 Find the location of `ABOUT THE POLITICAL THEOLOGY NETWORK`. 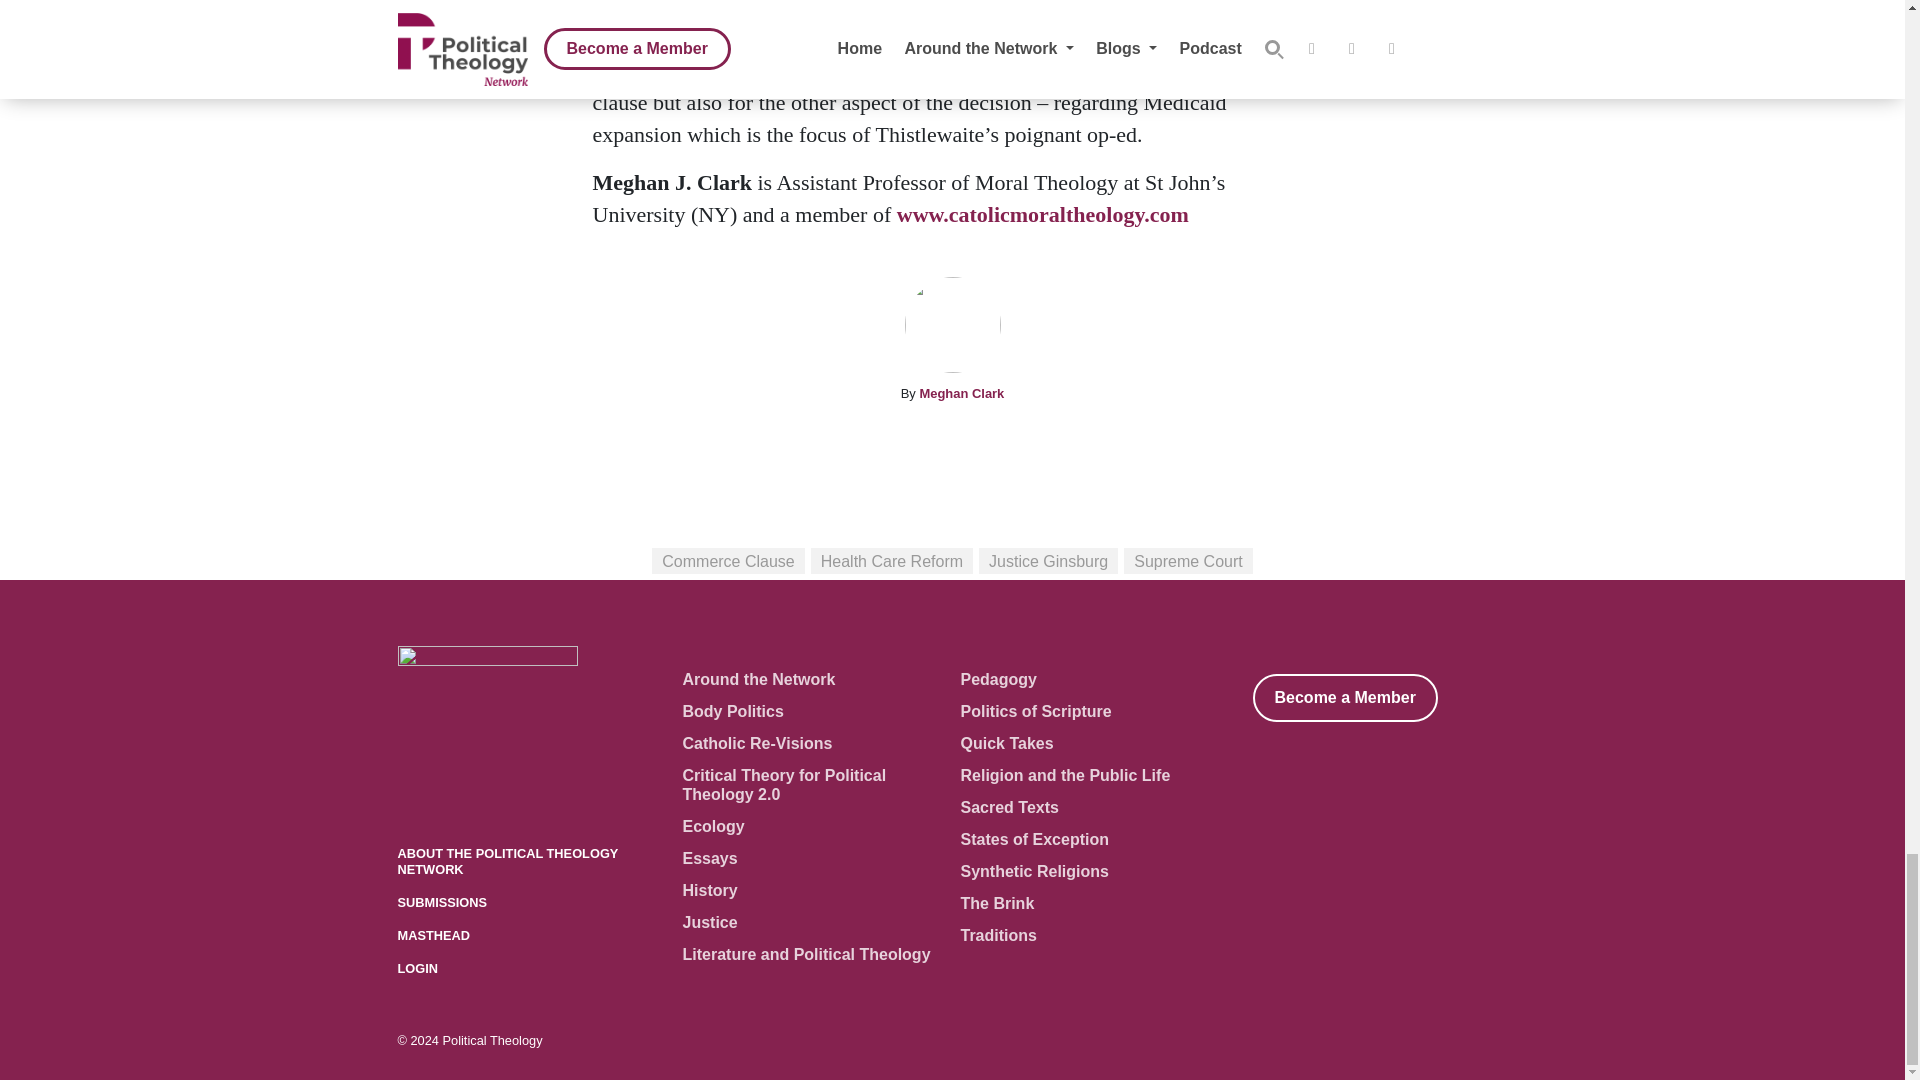

ABOUT THE POLITICAL THEOLOGY NETWORK is located at coordinates (508, 860).